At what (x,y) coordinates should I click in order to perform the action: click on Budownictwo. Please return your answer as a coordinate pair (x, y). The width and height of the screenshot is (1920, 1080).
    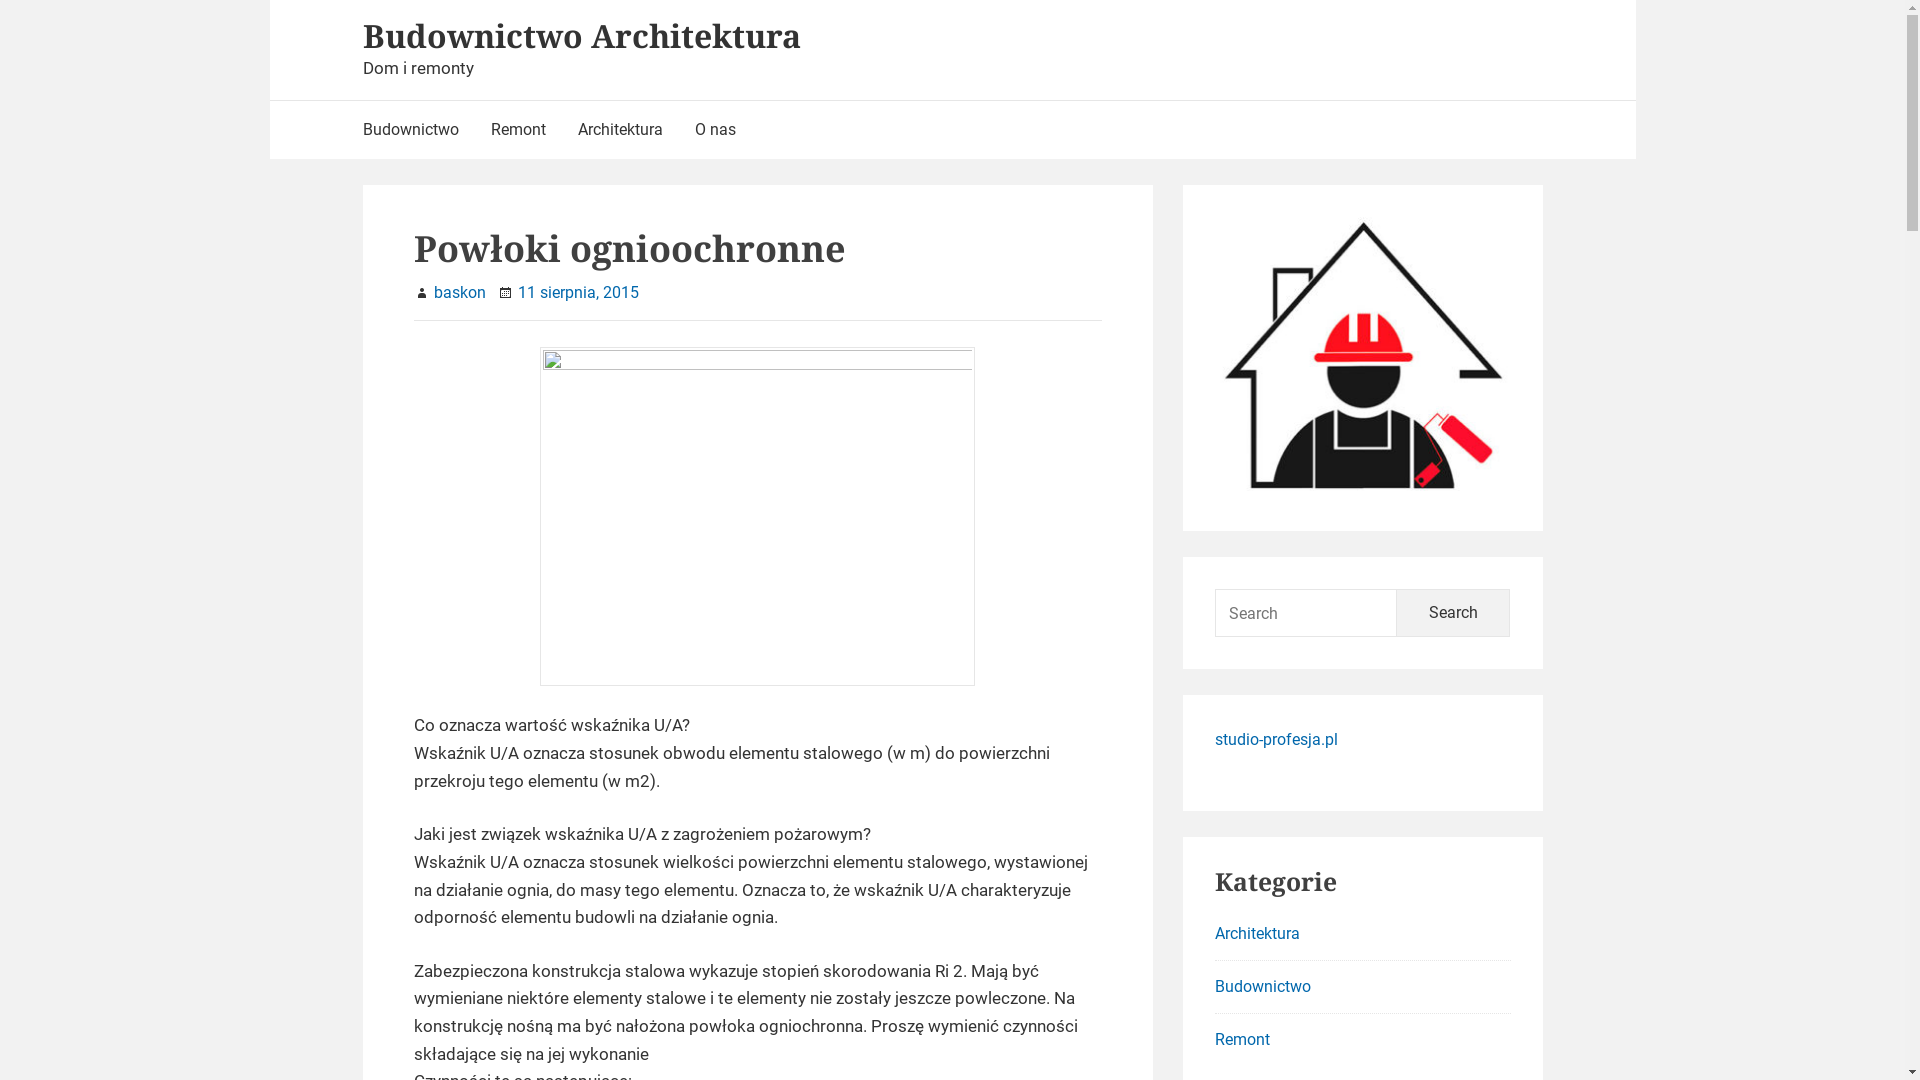
    Looking at the image, I should click on (418, 130).